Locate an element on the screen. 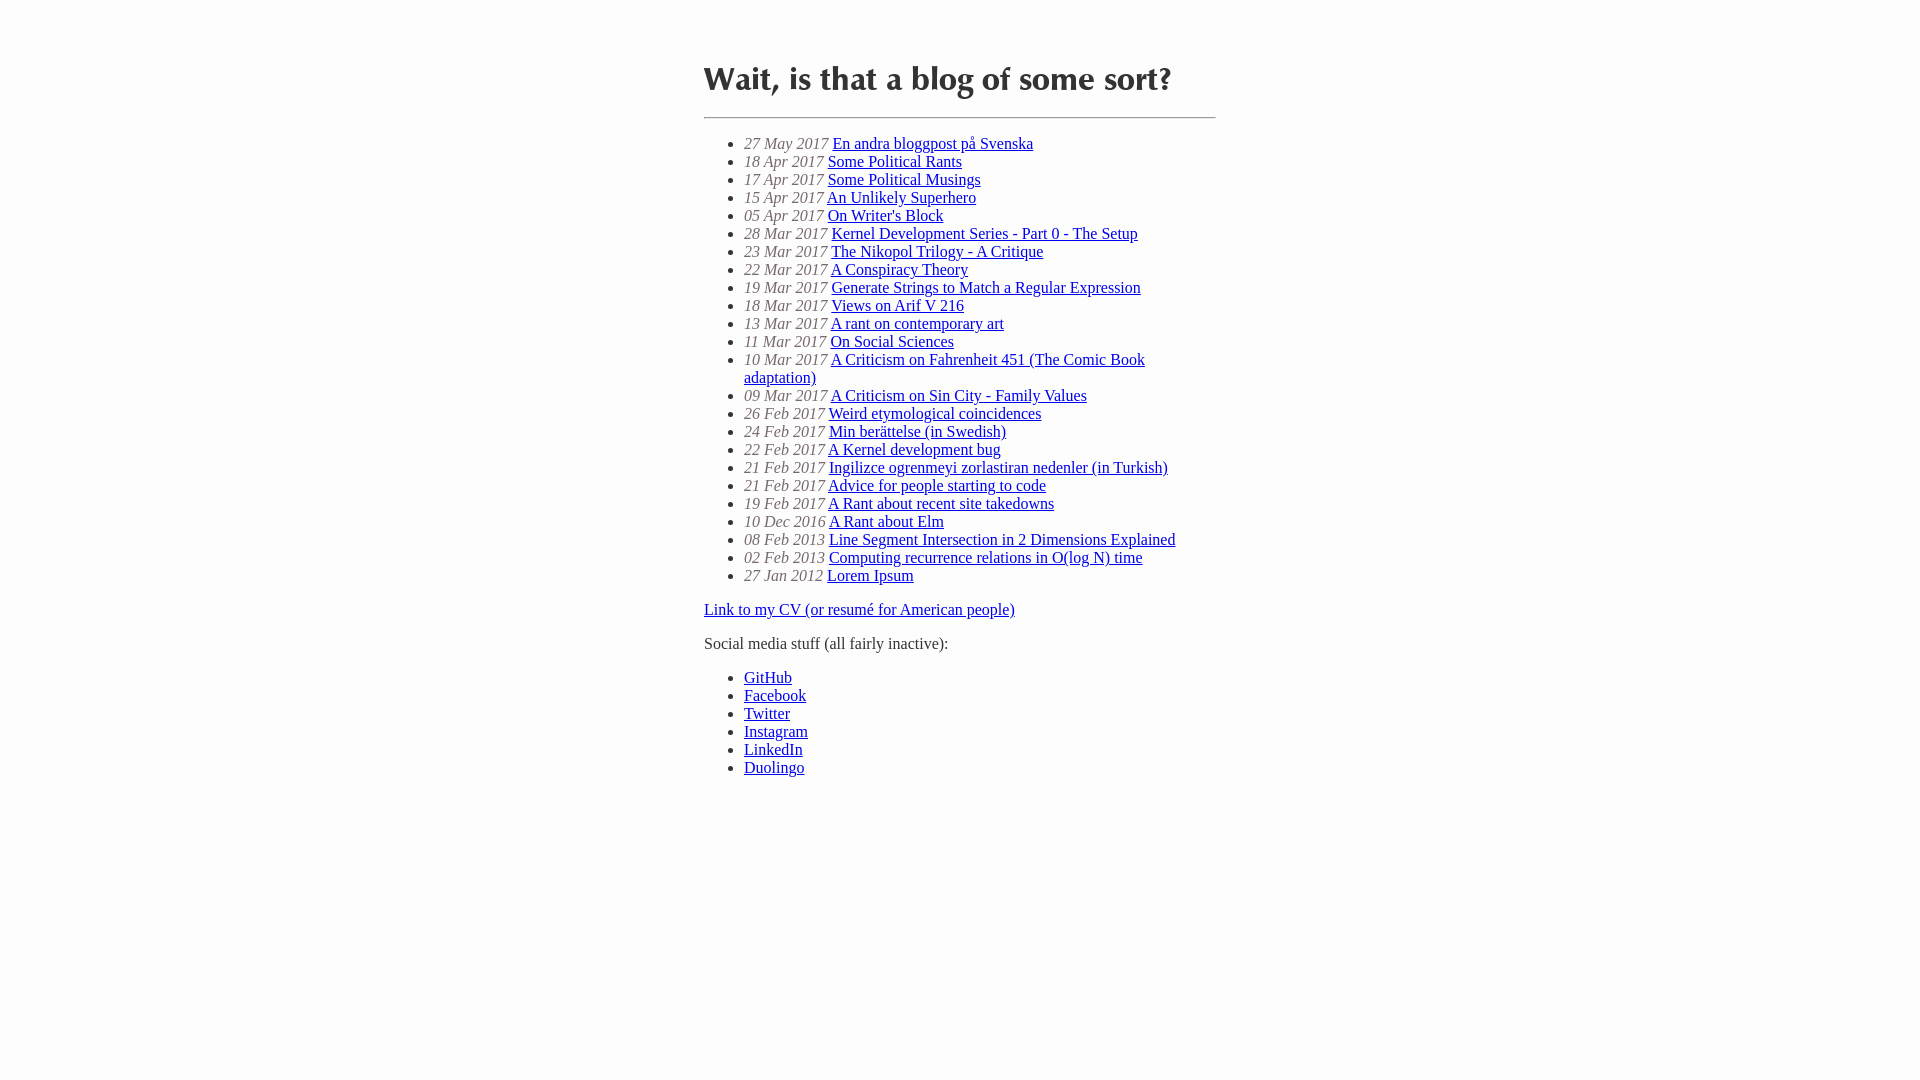 Image resolution: width=1920 pixels, height=1080 pixels. Some Political Rants is located at coordinates (895, 162).